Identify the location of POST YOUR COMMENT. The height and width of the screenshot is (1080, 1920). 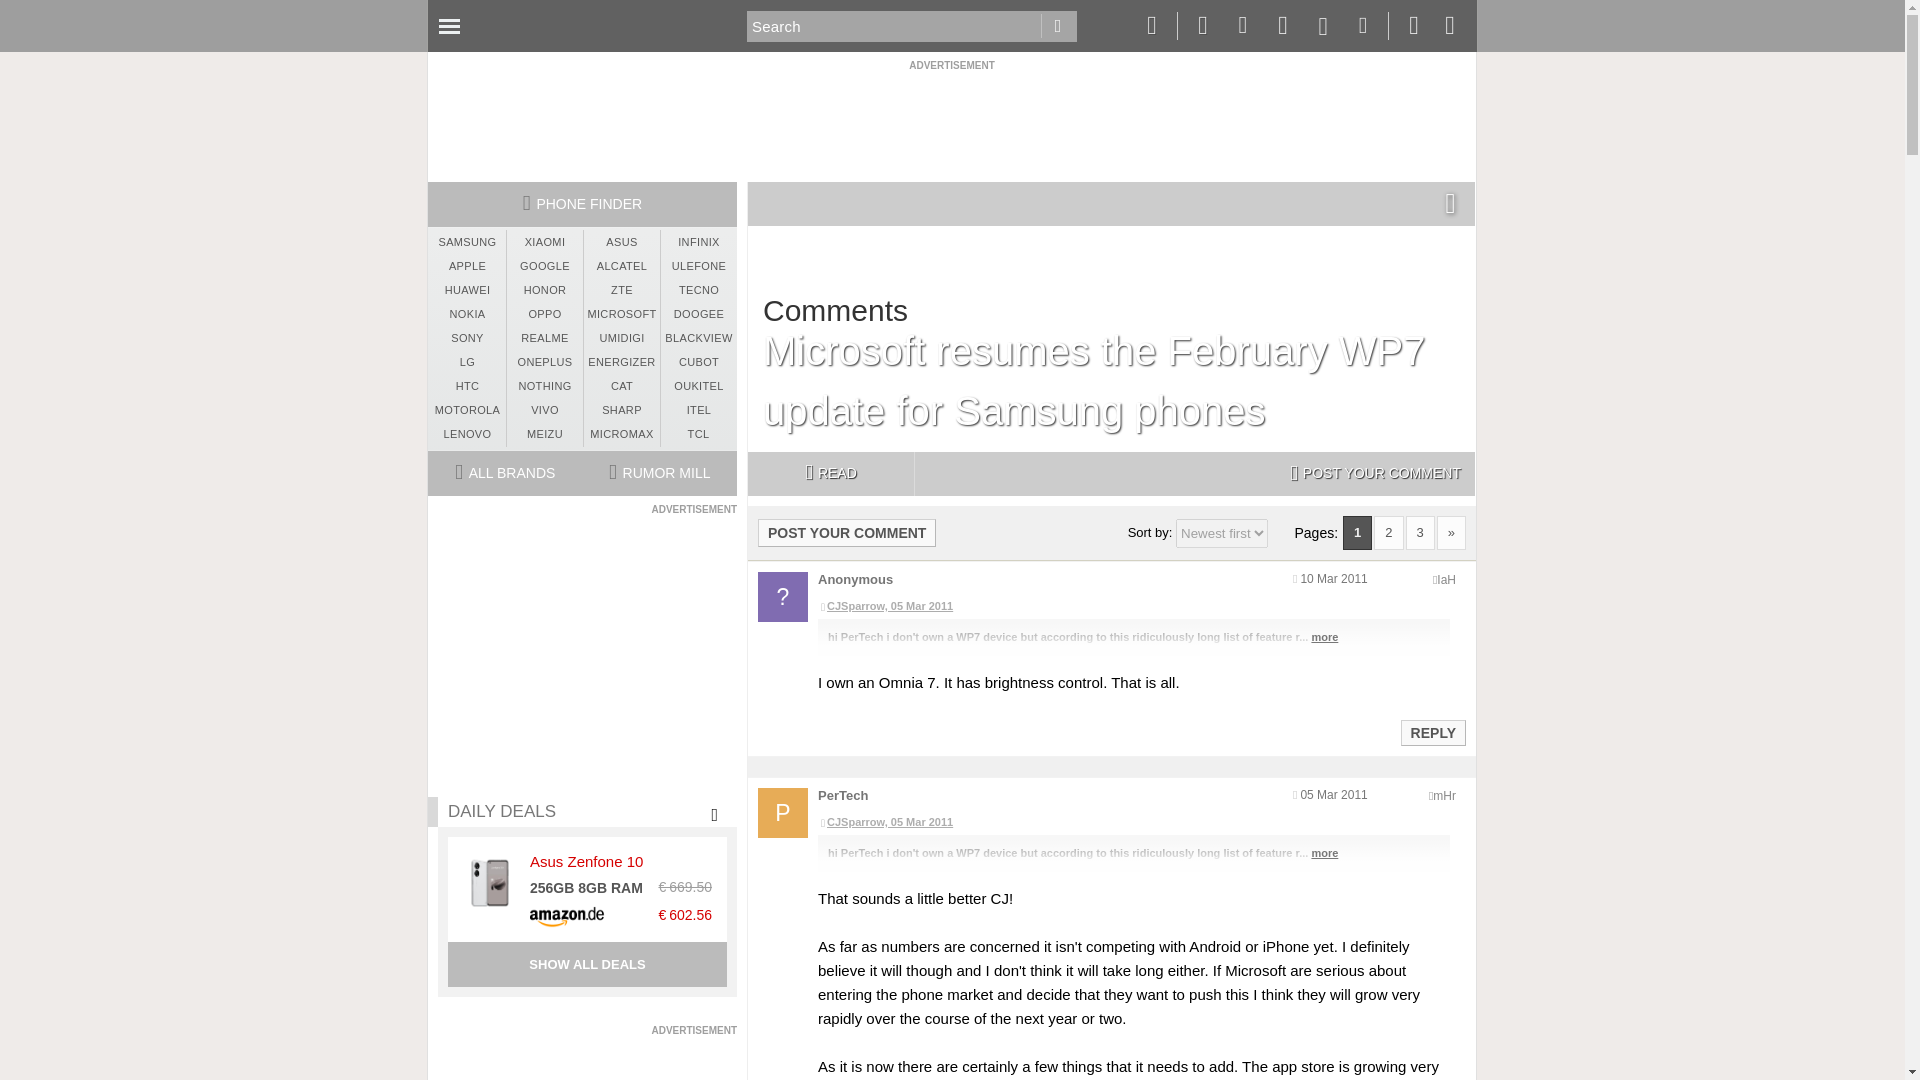
(847, 532).